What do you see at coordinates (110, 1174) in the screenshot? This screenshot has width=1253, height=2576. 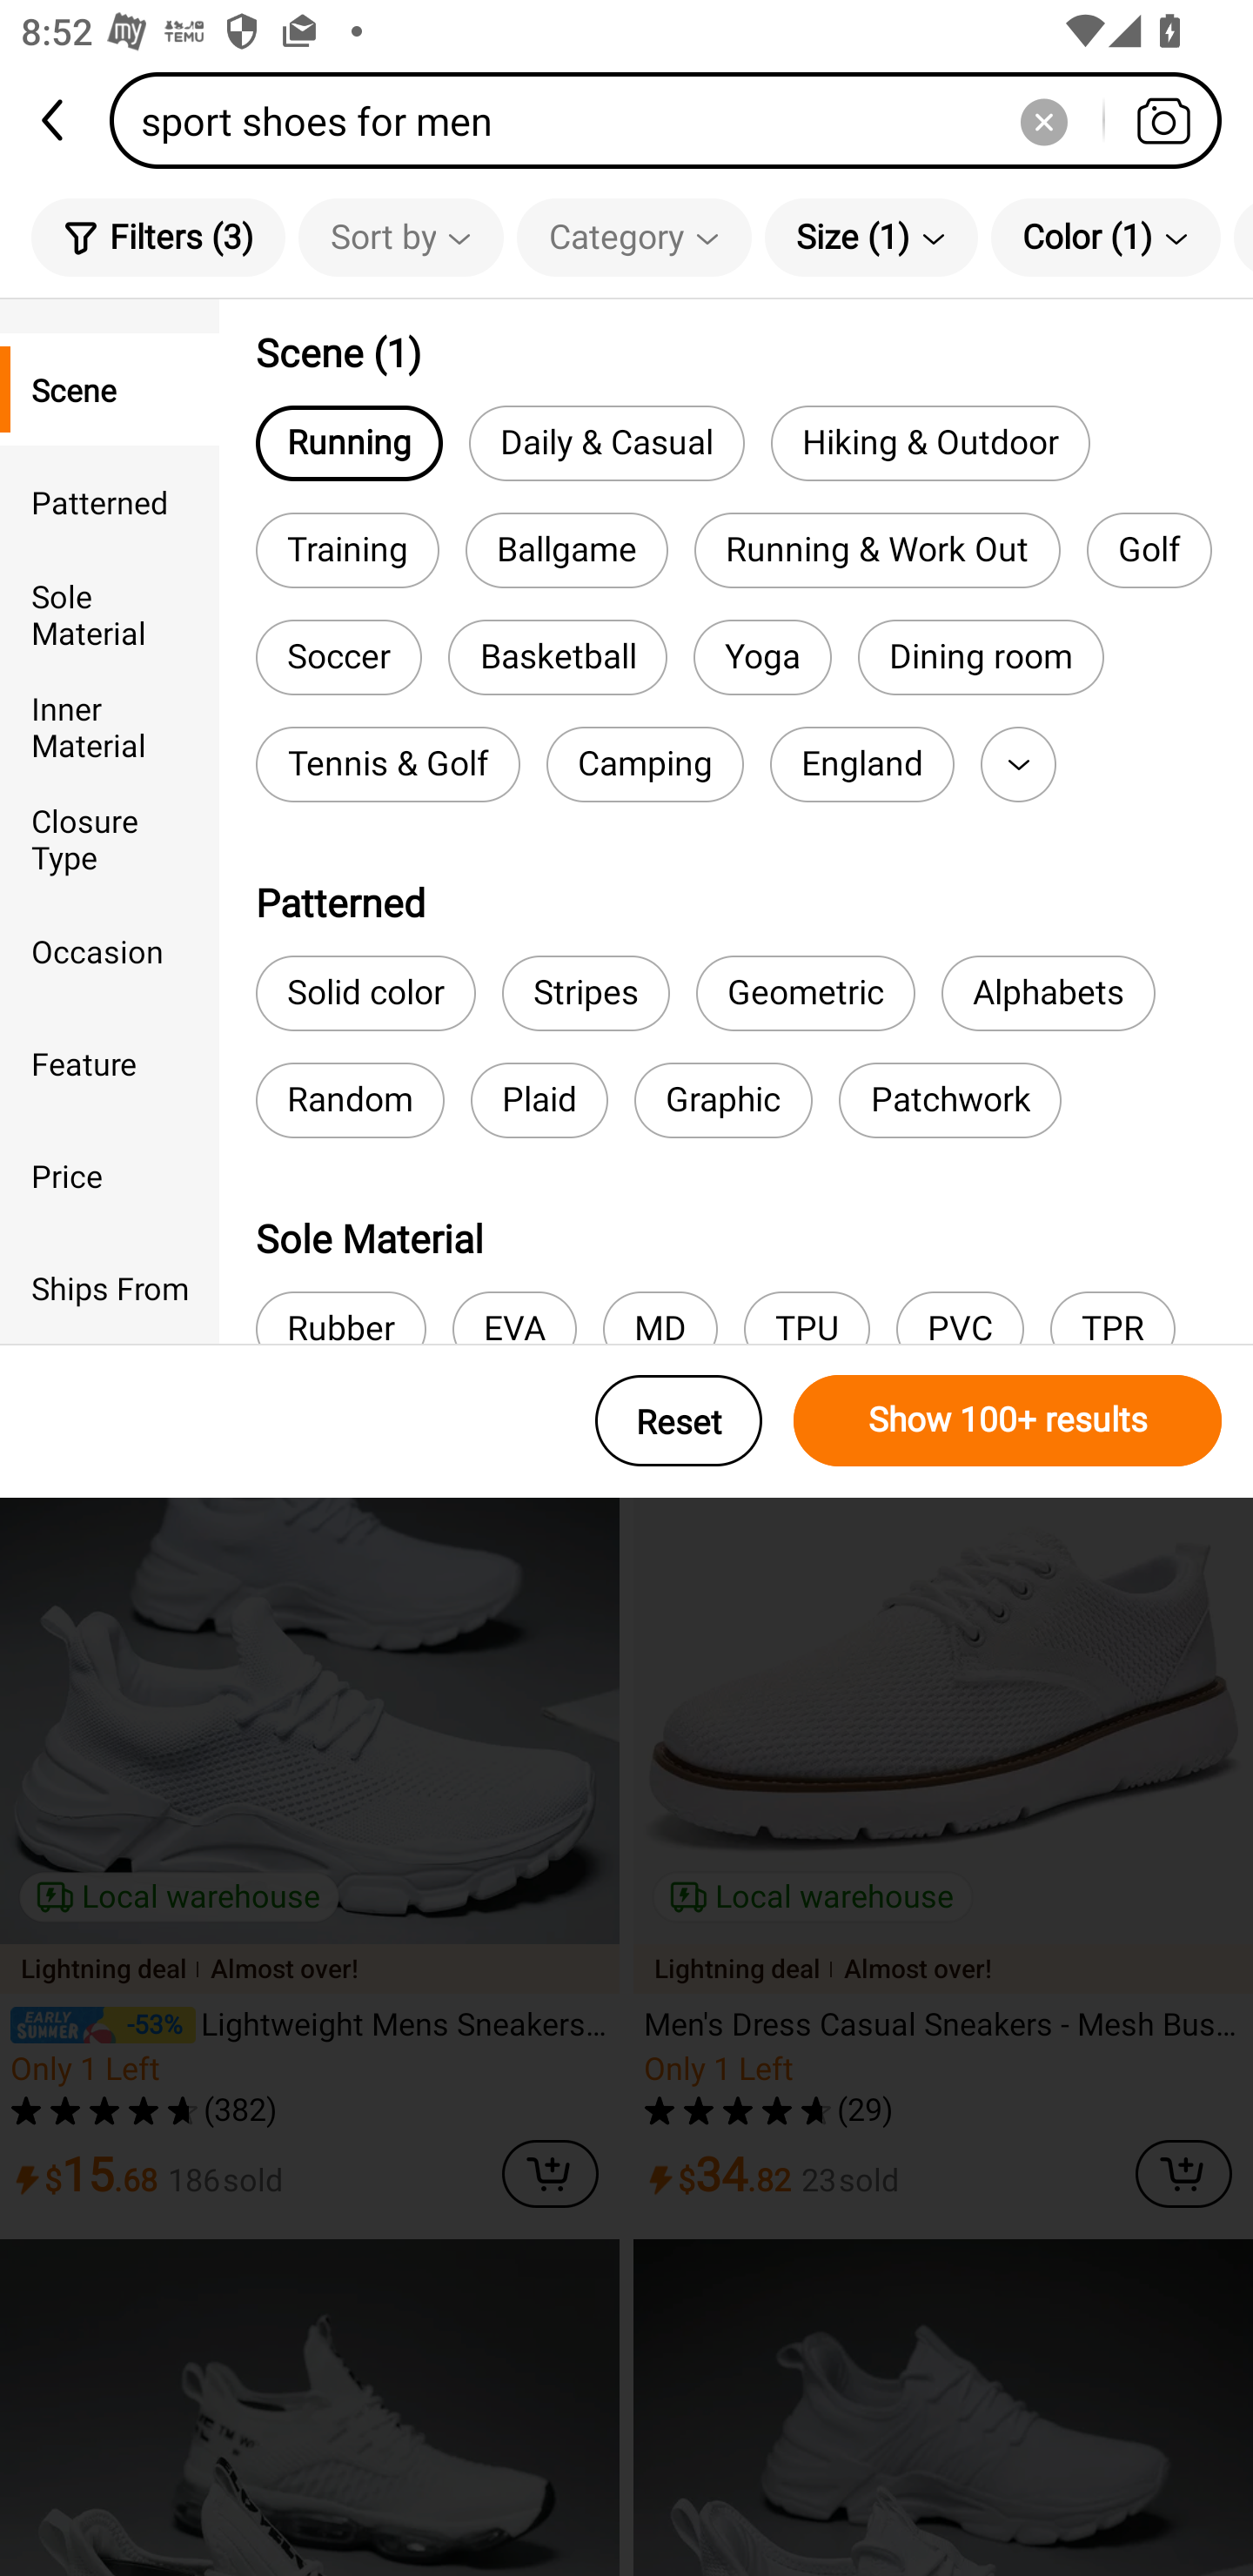 I see `Price` at bounding box center [110, 1174].